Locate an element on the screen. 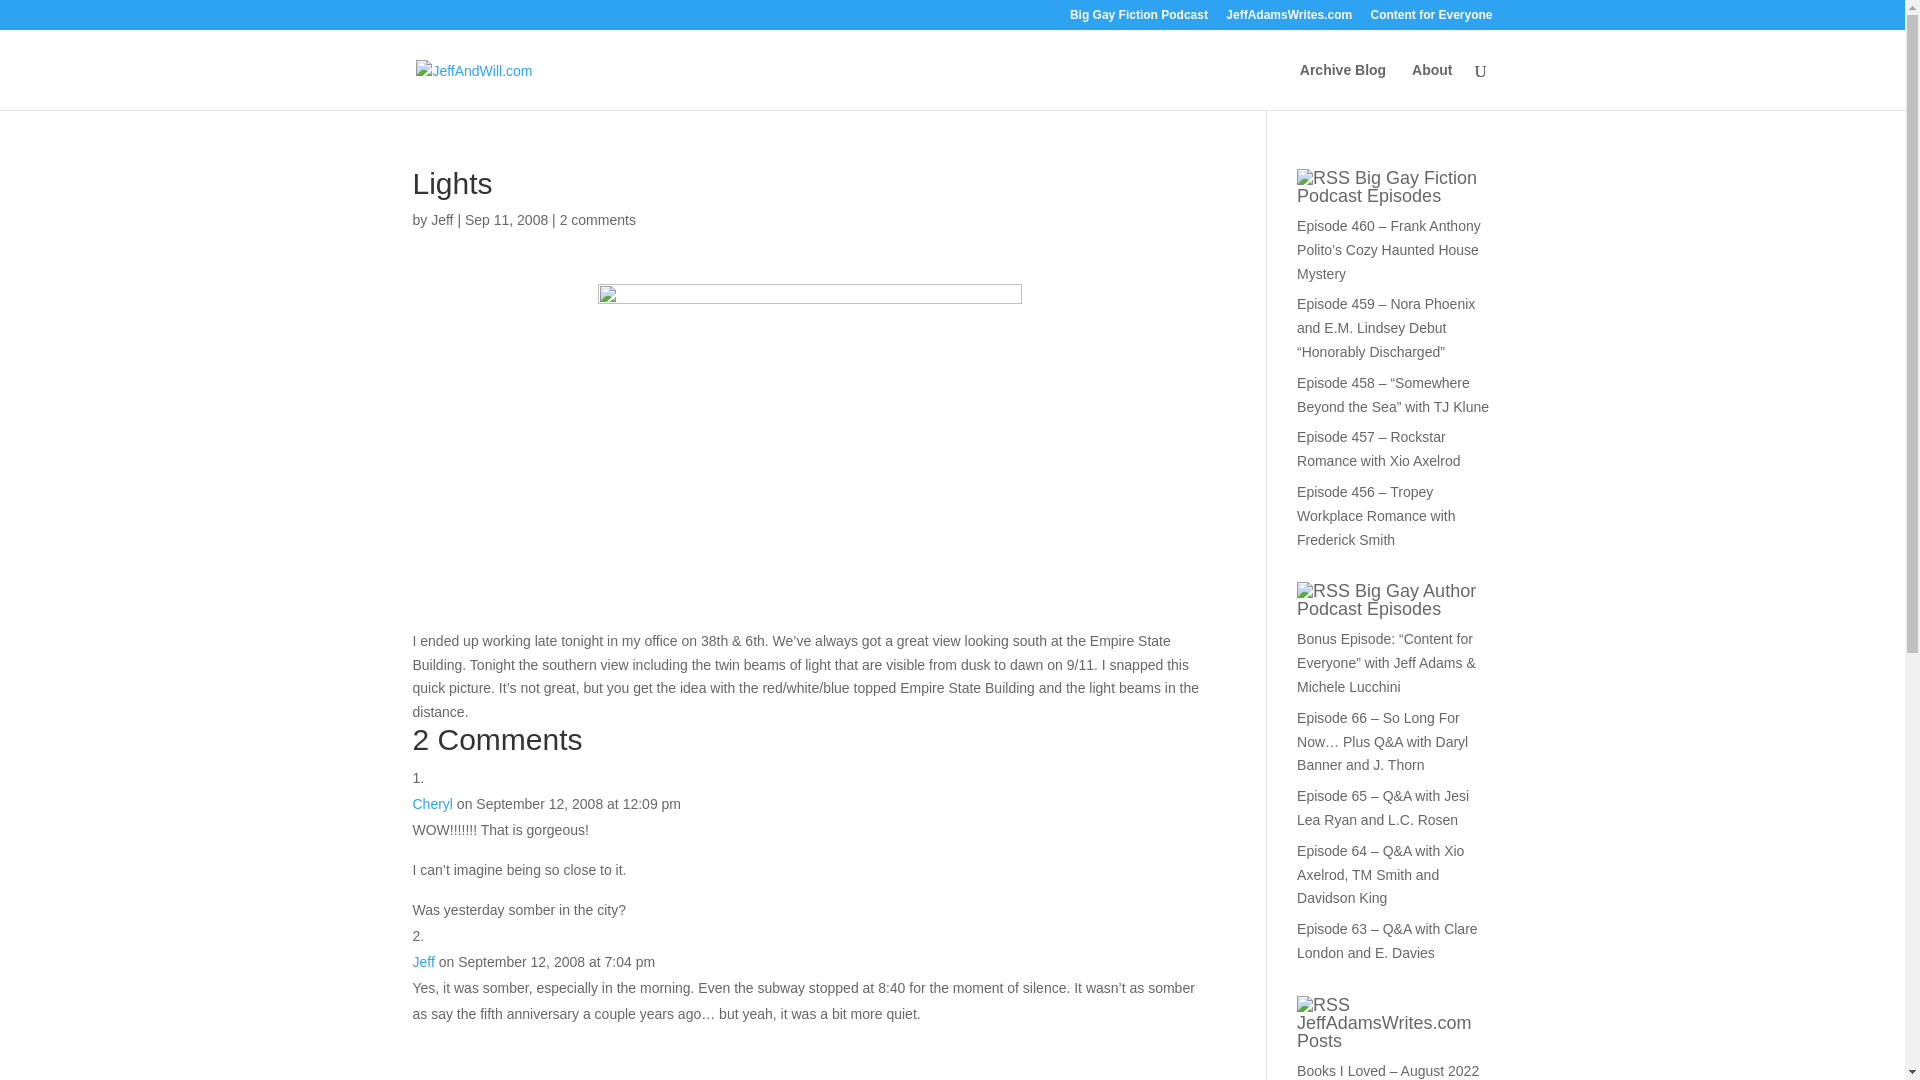 The height and width of the screenshot is (1080, 1920). Big Gay Fiction Podcast is located at coordinates (1138, 19).